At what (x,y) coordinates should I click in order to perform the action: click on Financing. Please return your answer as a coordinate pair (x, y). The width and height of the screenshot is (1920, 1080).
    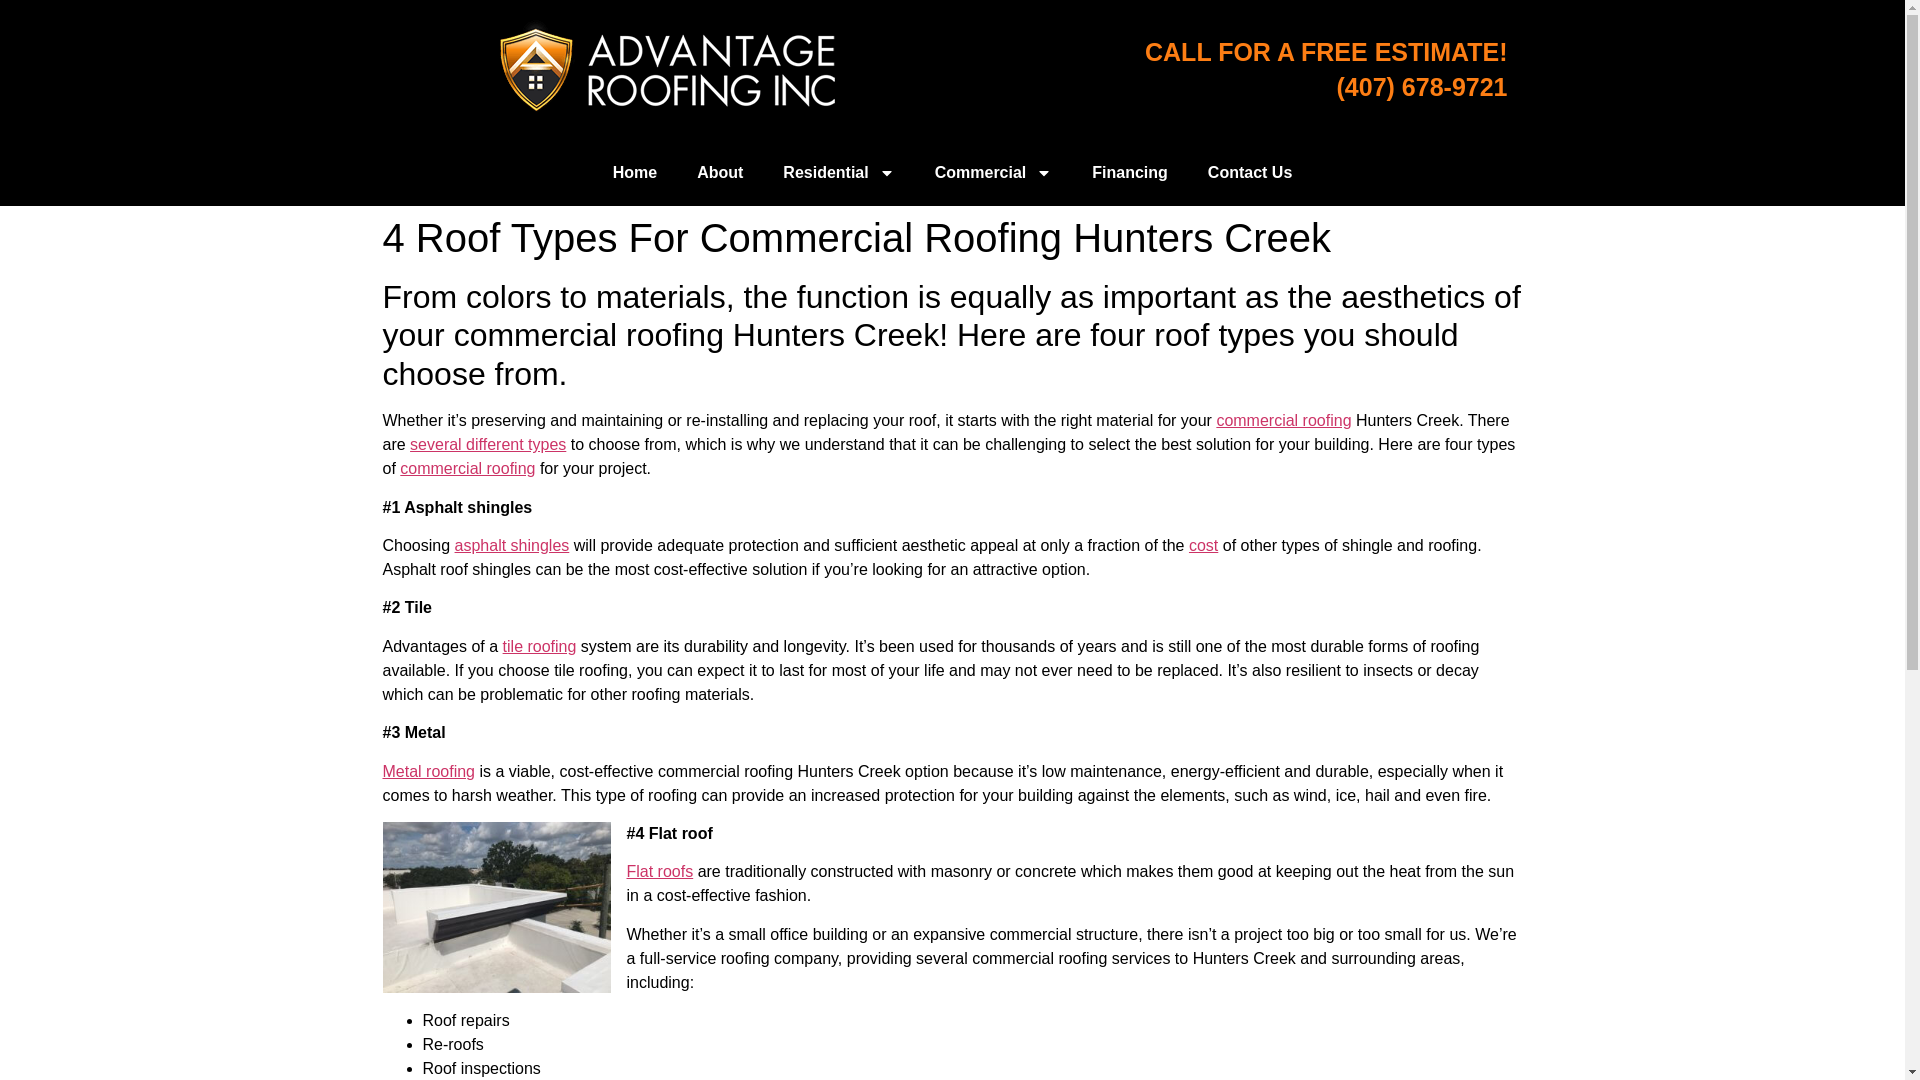
    Looking at the image, I should click on (1130, 172).